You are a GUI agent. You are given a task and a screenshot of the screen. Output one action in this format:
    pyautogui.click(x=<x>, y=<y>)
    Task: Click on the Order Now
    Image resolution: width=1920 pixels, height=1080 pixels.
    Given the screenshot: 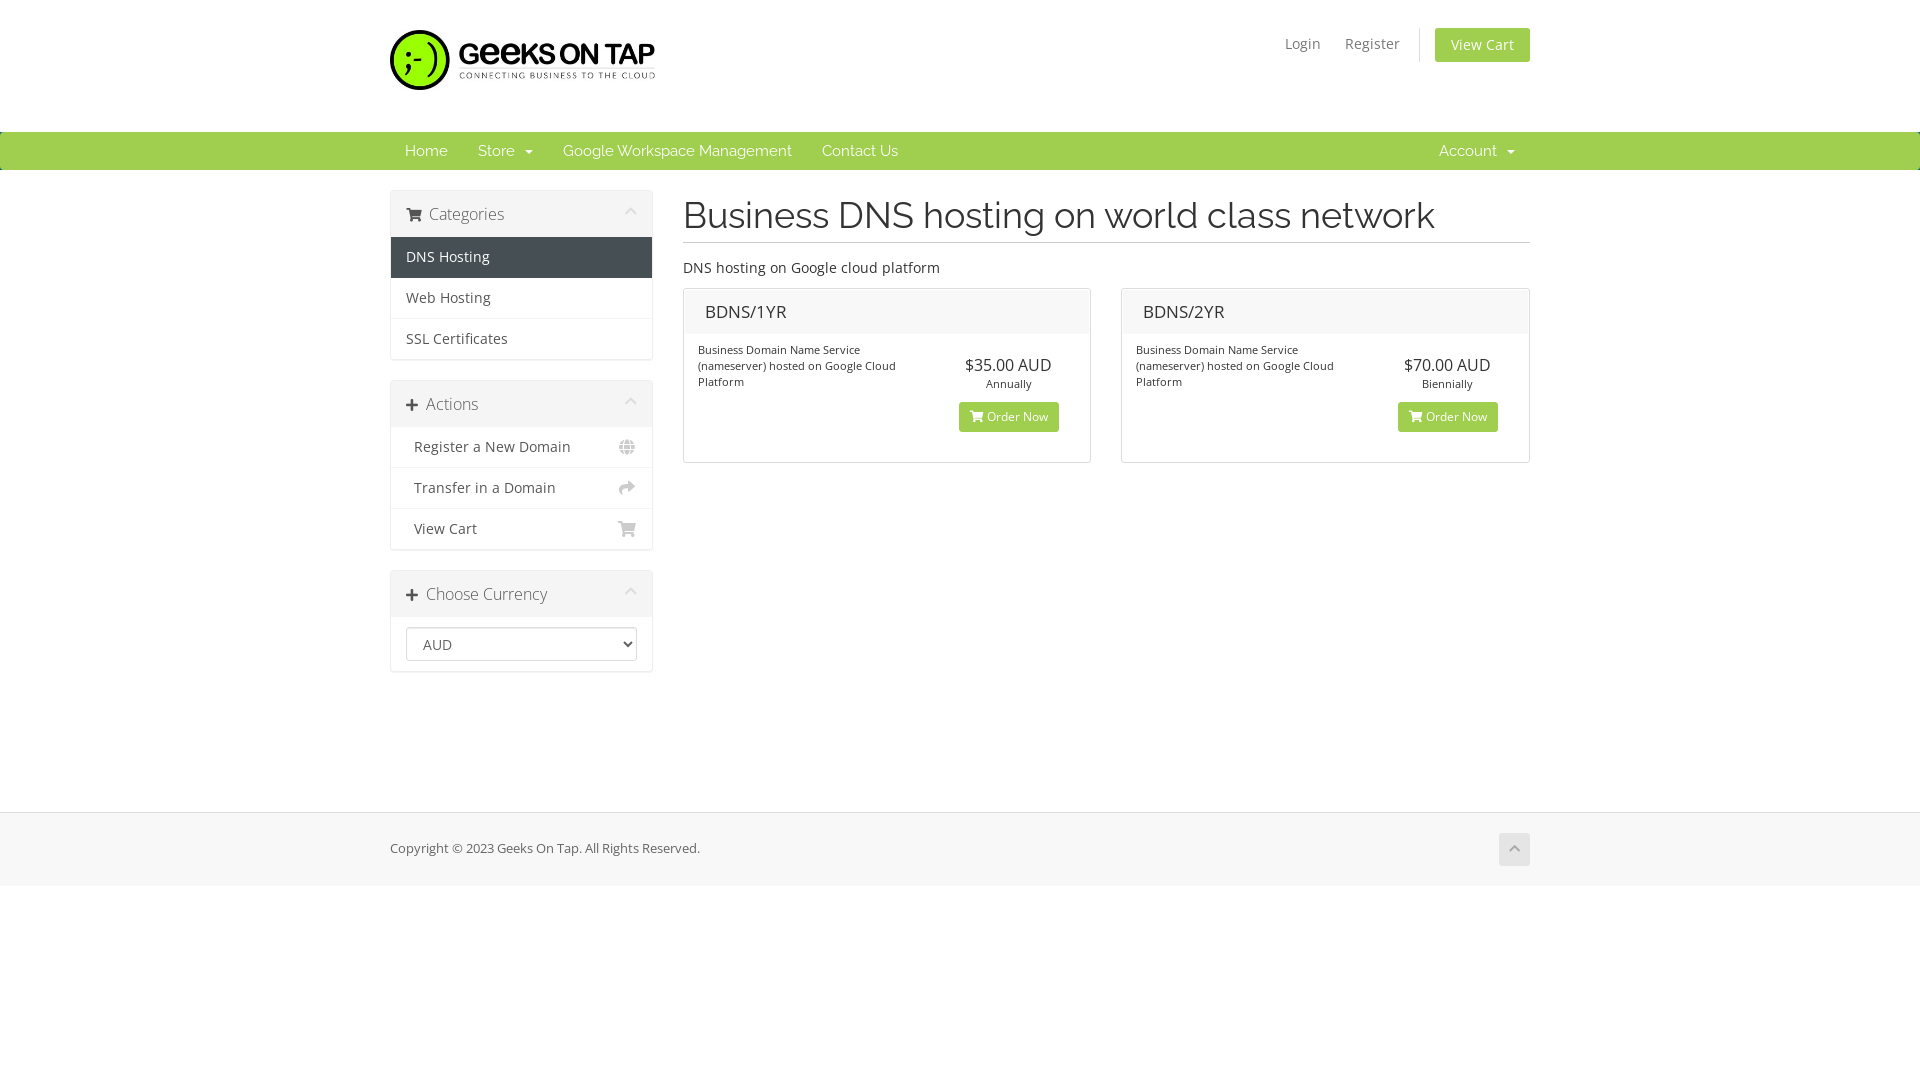 What is the action you would take?
    pyautogui.click(x=1009, y=417)
    